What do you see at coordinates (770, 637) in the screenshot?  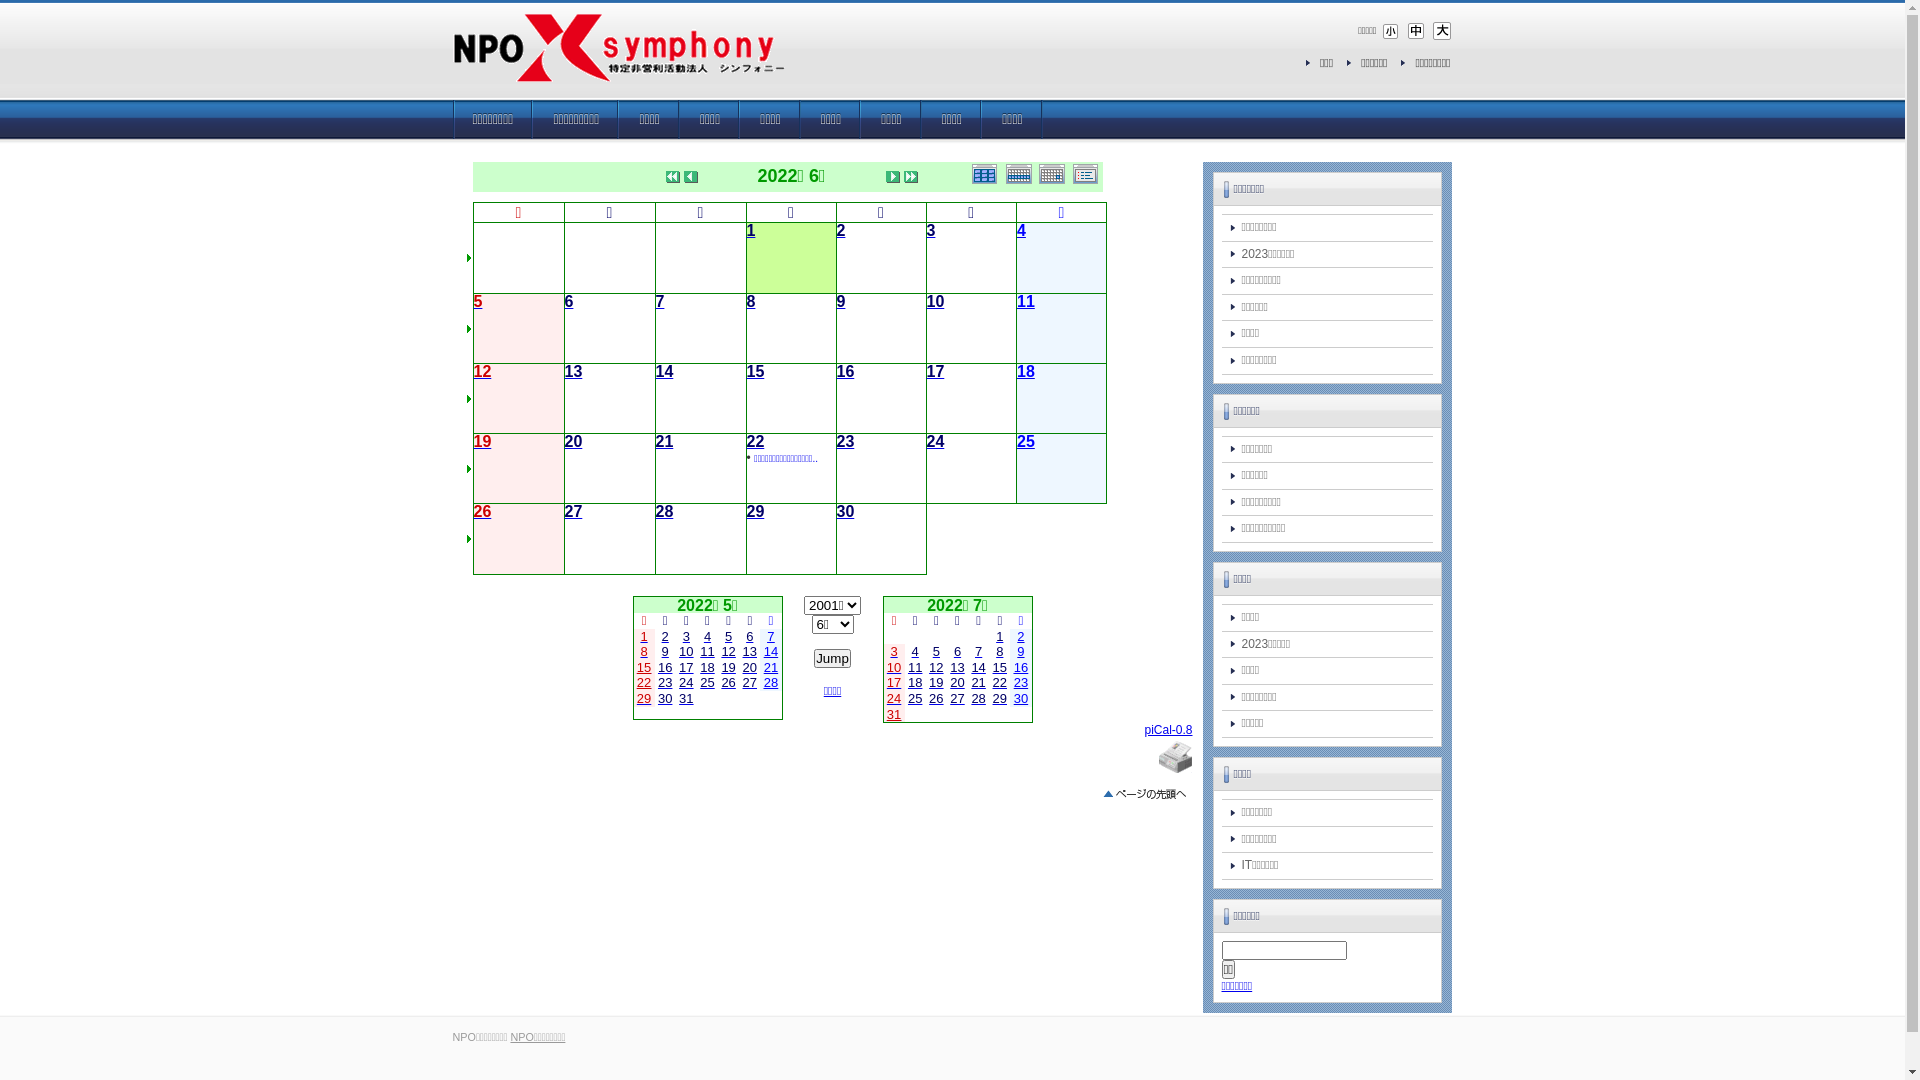 I see `7` at bounding box center [770, 637].